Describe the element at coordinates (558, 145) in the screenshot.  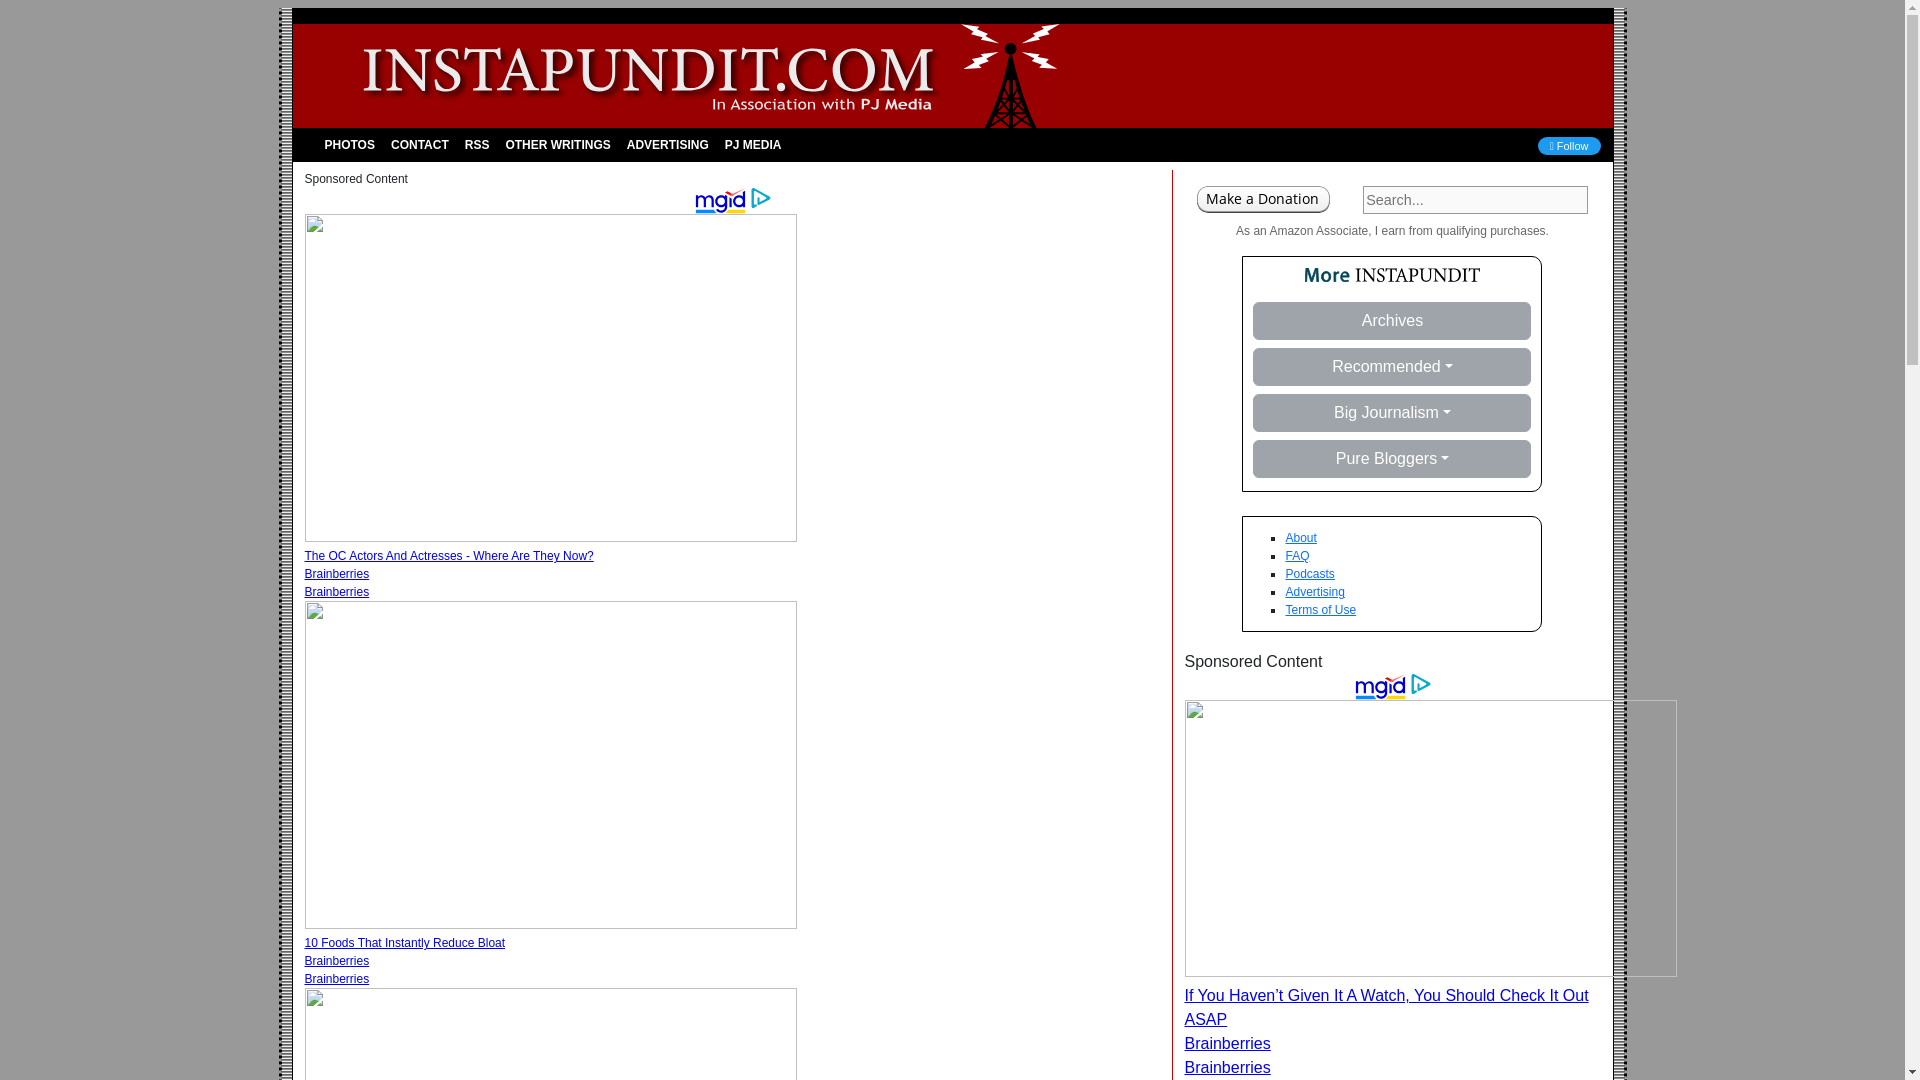
I see `OTHER WRITINGS` at that location.